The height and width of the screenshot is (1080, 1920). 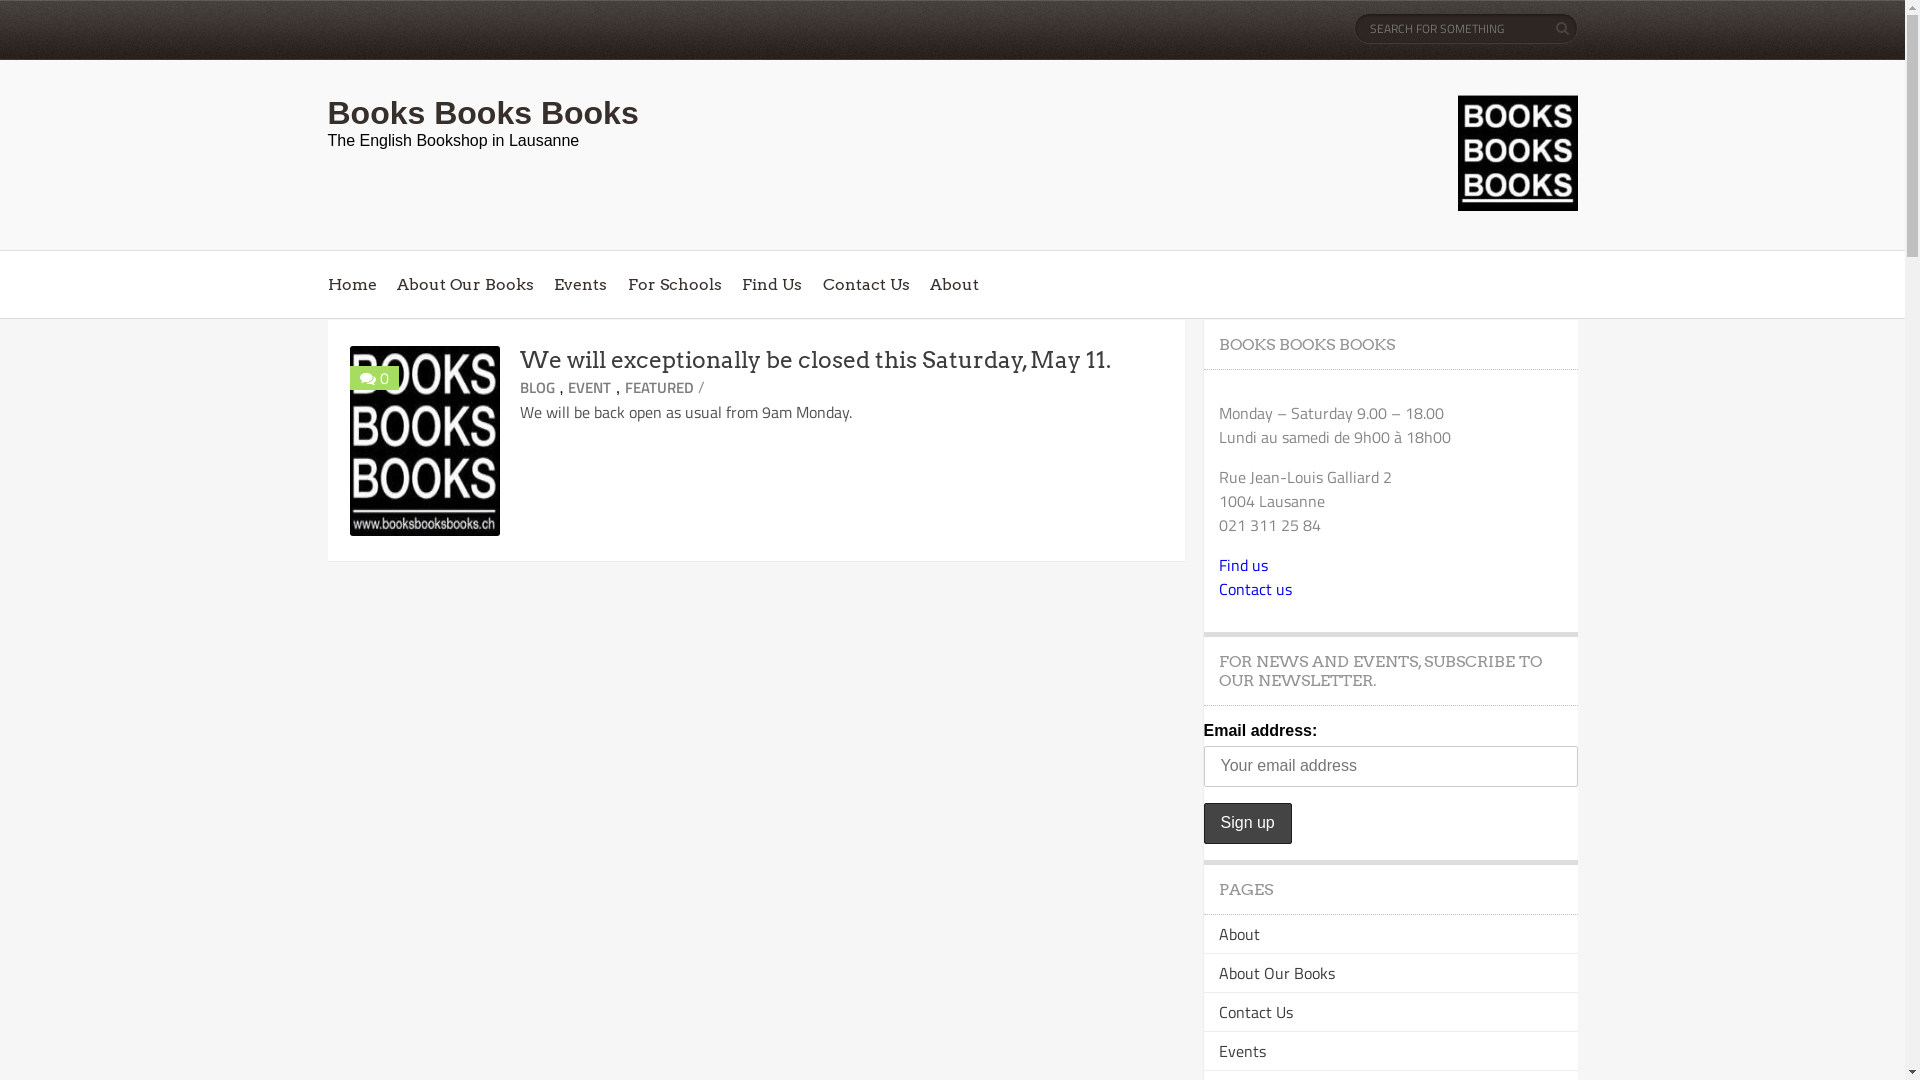 I want to click on We will exceptionally be closed this Saturday, May 11., so click(x=816, y=360).